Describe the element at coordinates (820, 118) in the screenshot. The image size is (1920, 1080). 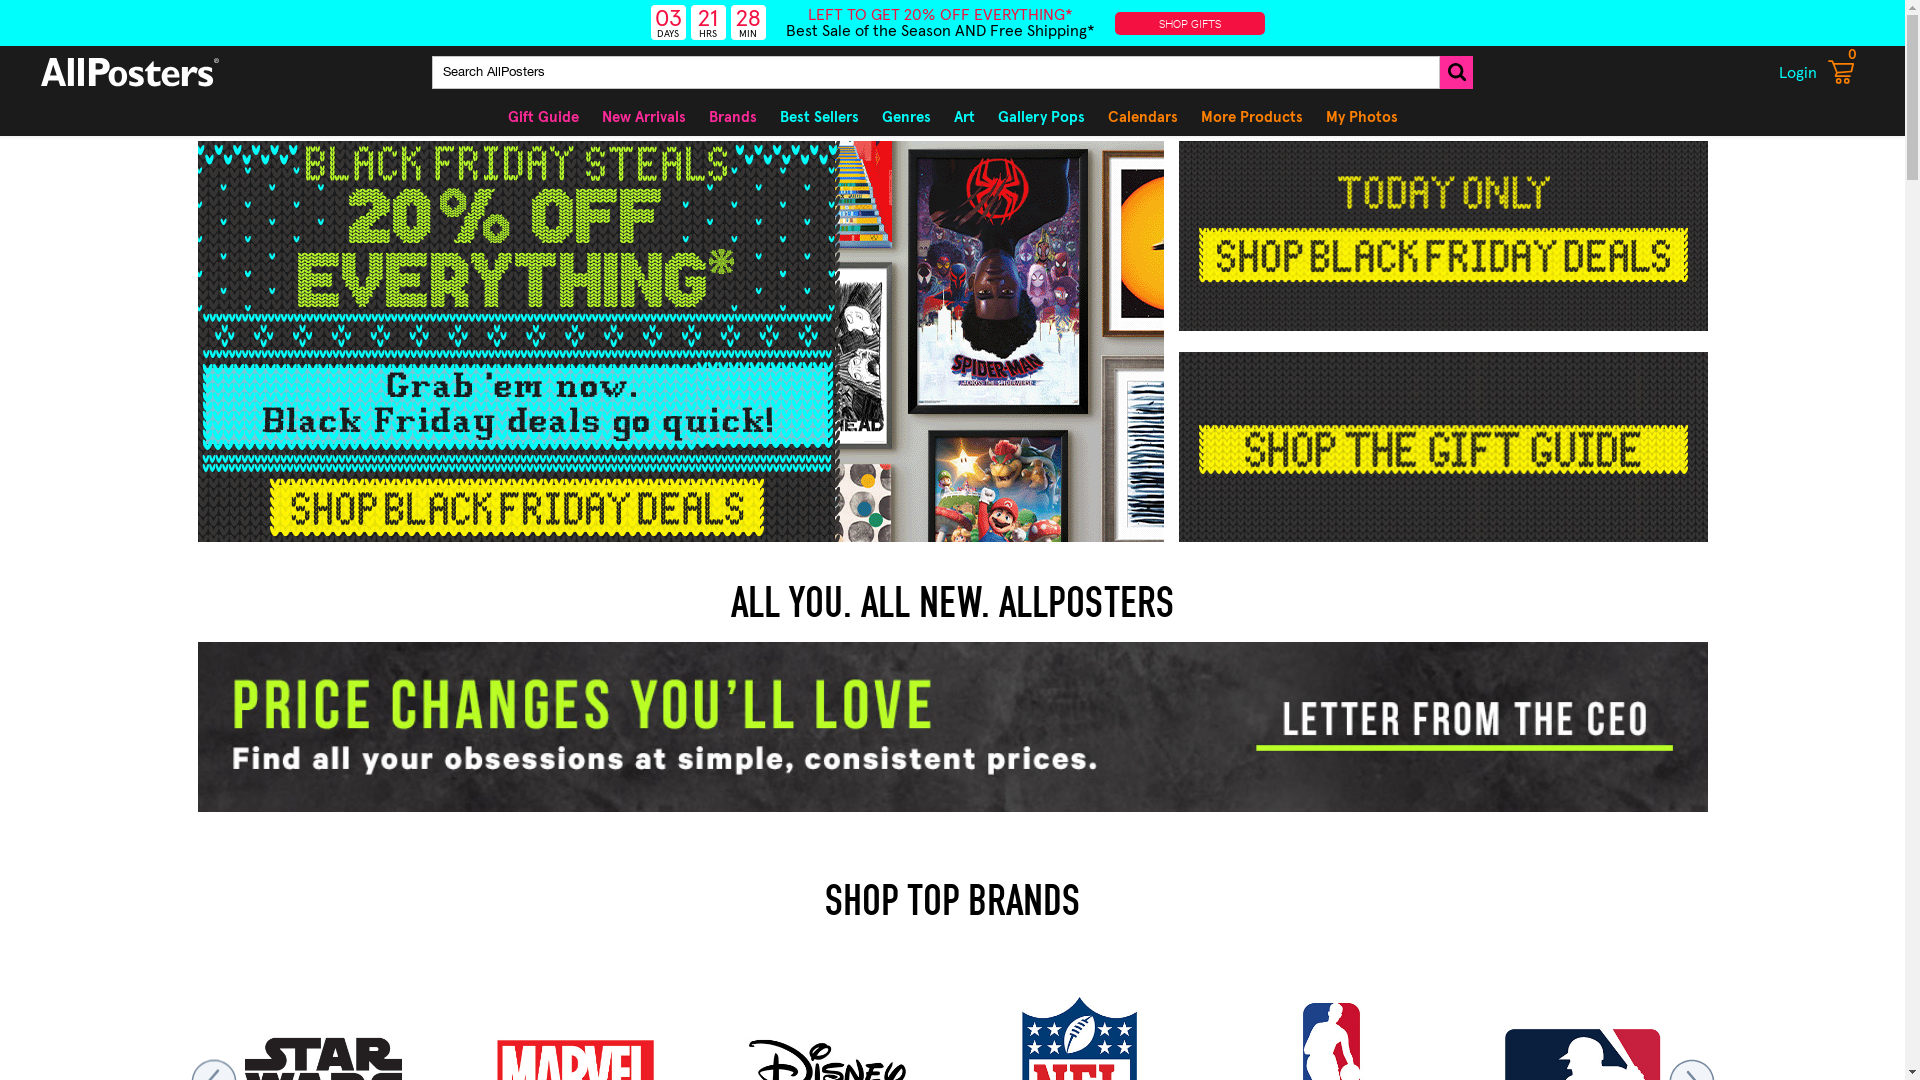
I see `Best Sellers` at that location.